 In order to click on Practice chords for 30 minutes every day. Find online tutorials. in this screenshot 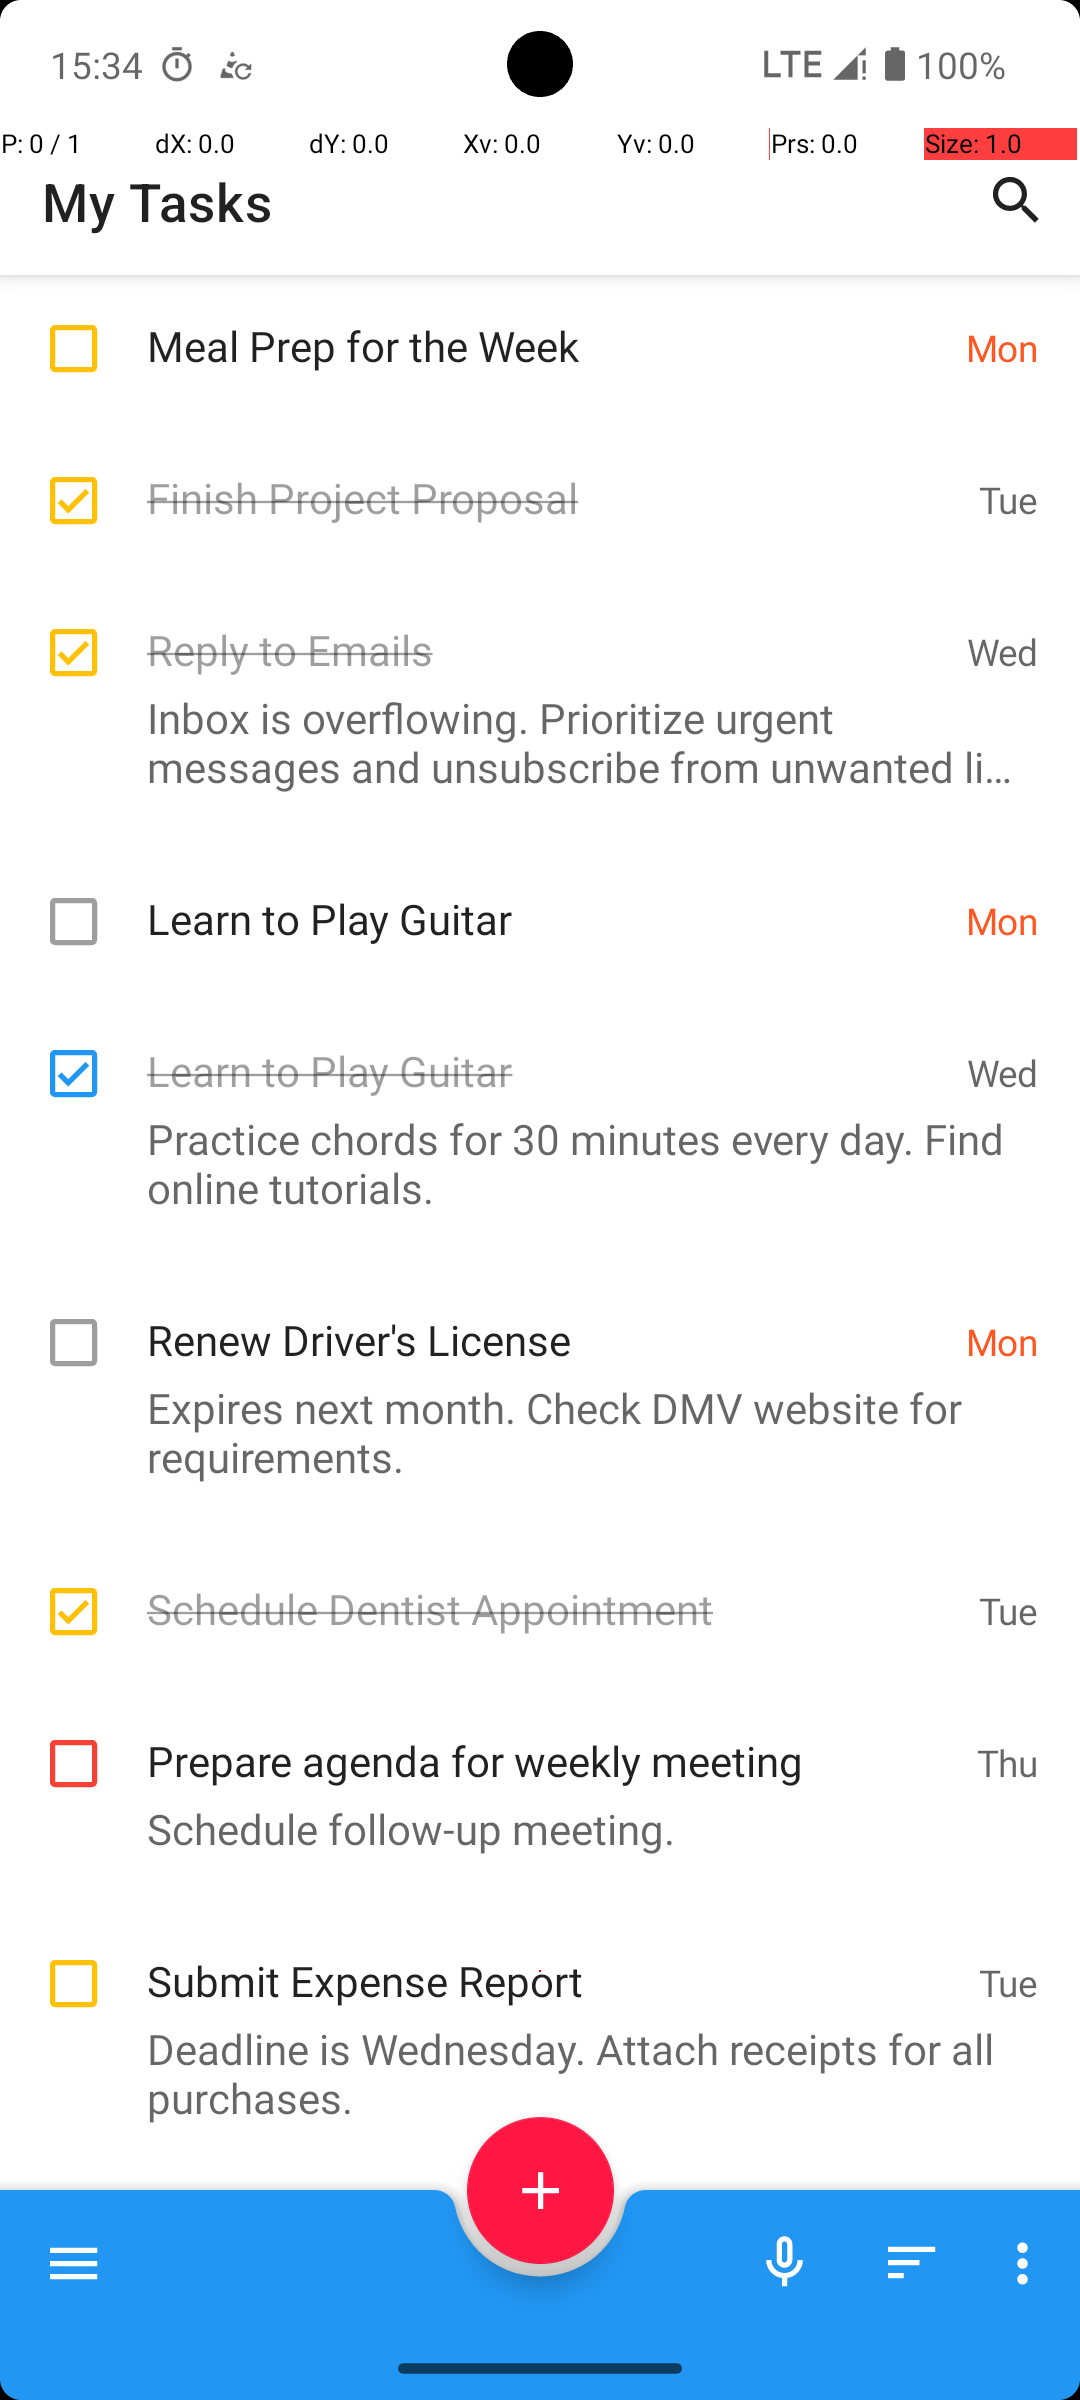, I will do `click(530, 1163)`.